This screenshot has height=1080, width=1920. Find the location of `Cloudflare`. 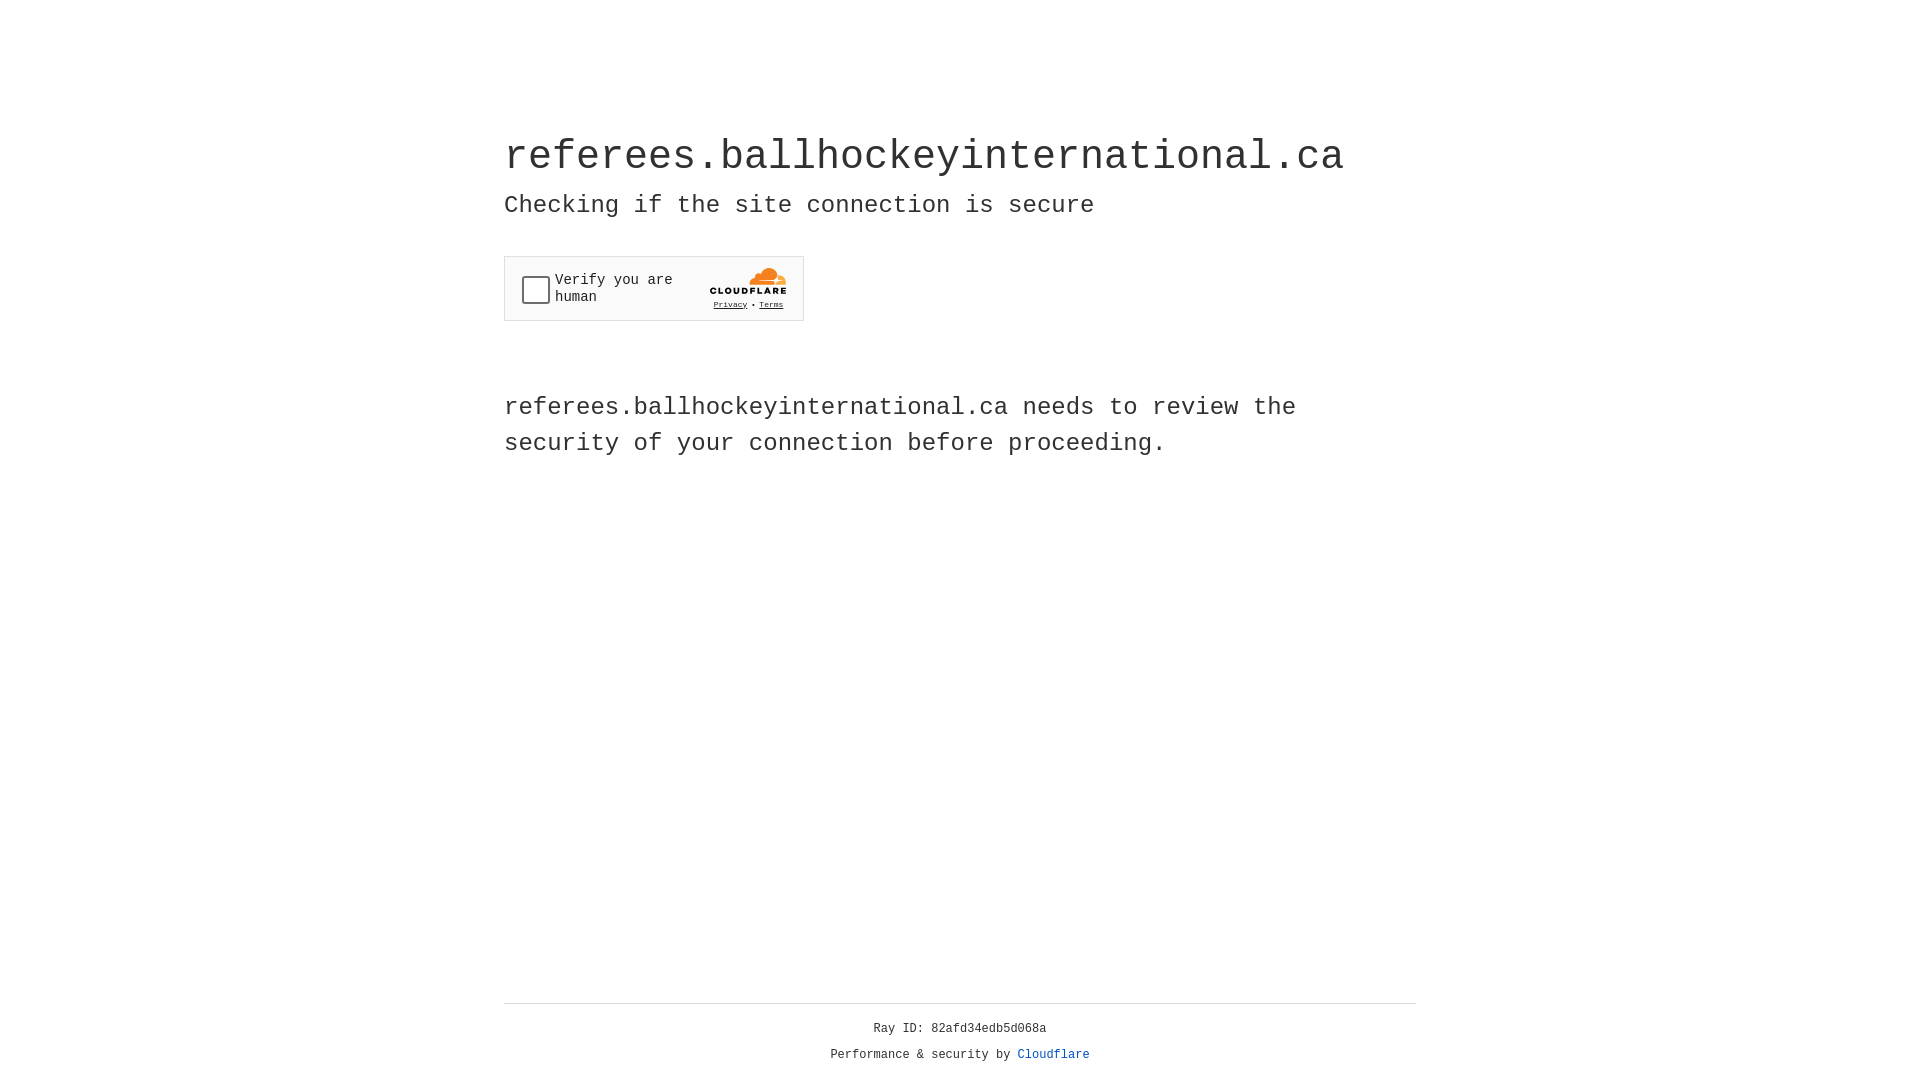

Cloudflare is located at coordinates (1054, 1055).